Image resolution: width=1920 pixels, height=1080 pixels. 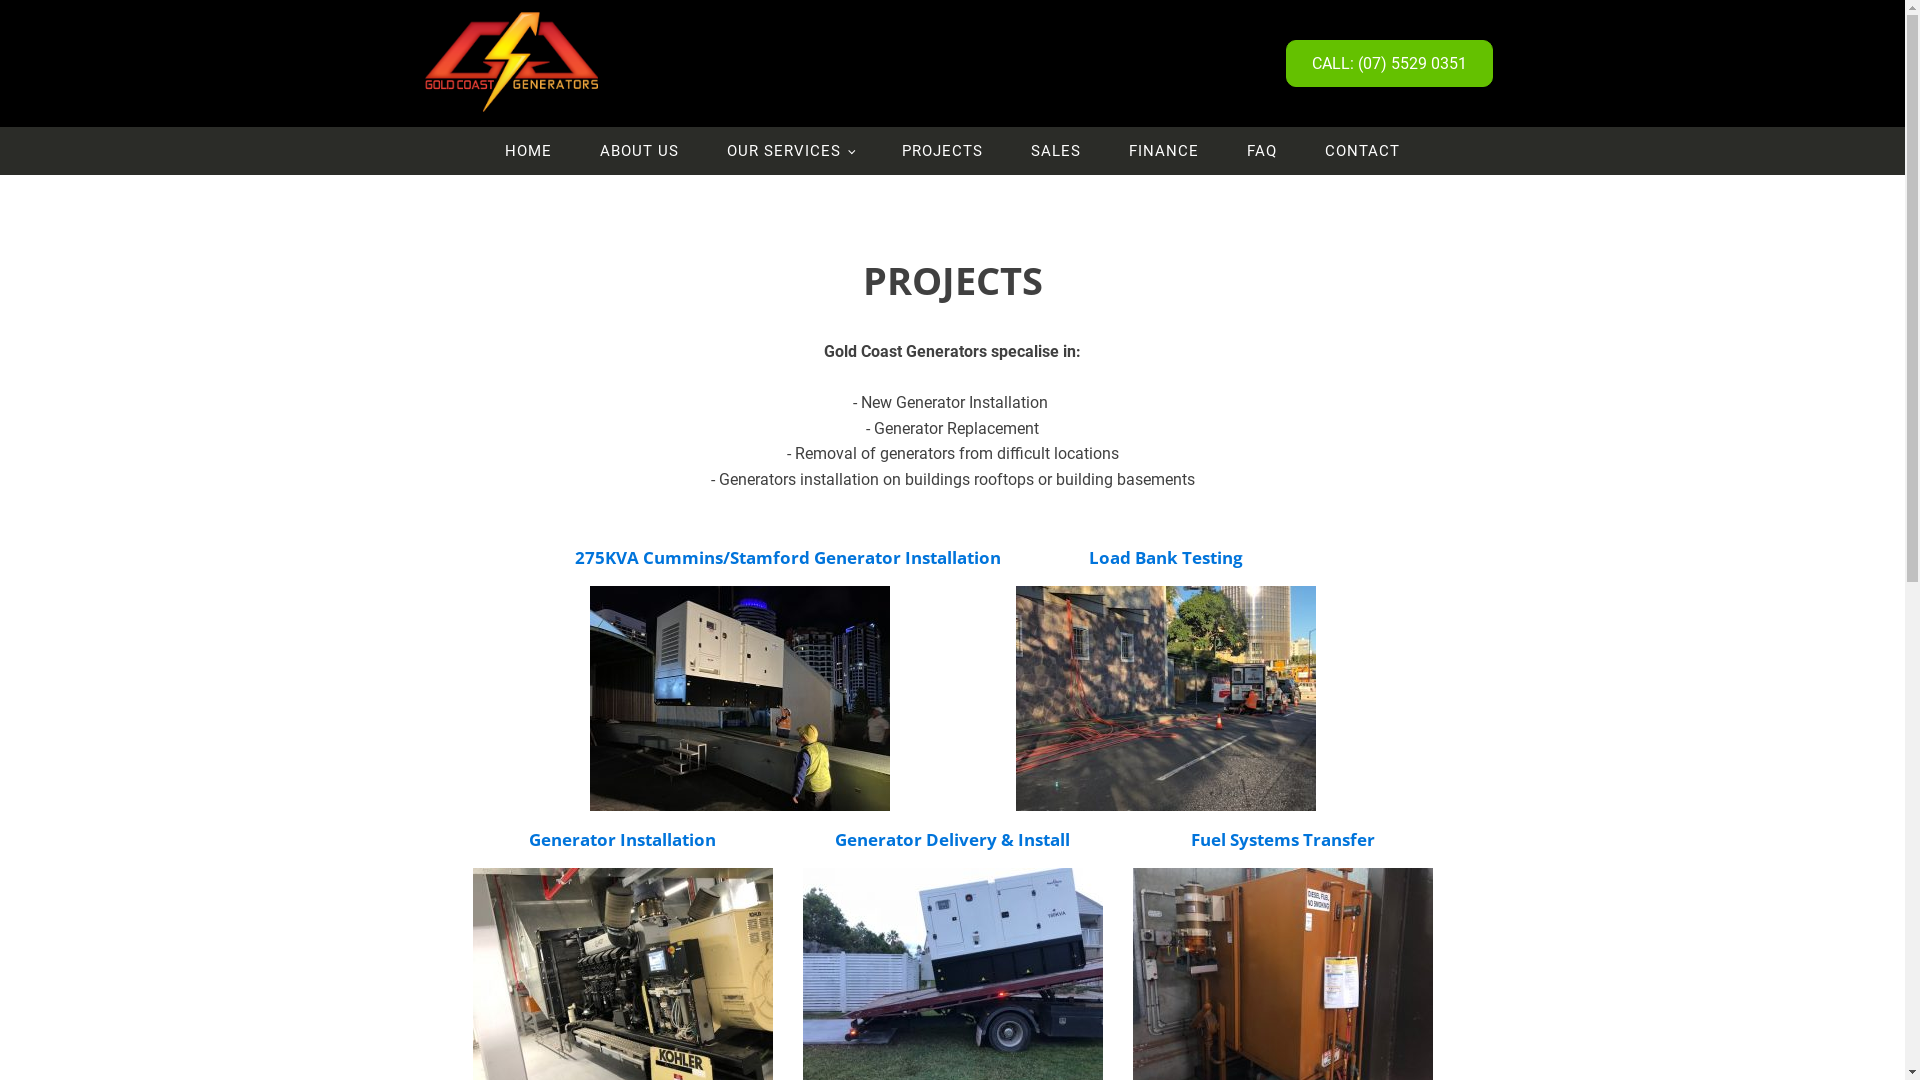 I want to click on Fuel Systems Transfer, so click(x=1282, y=840).